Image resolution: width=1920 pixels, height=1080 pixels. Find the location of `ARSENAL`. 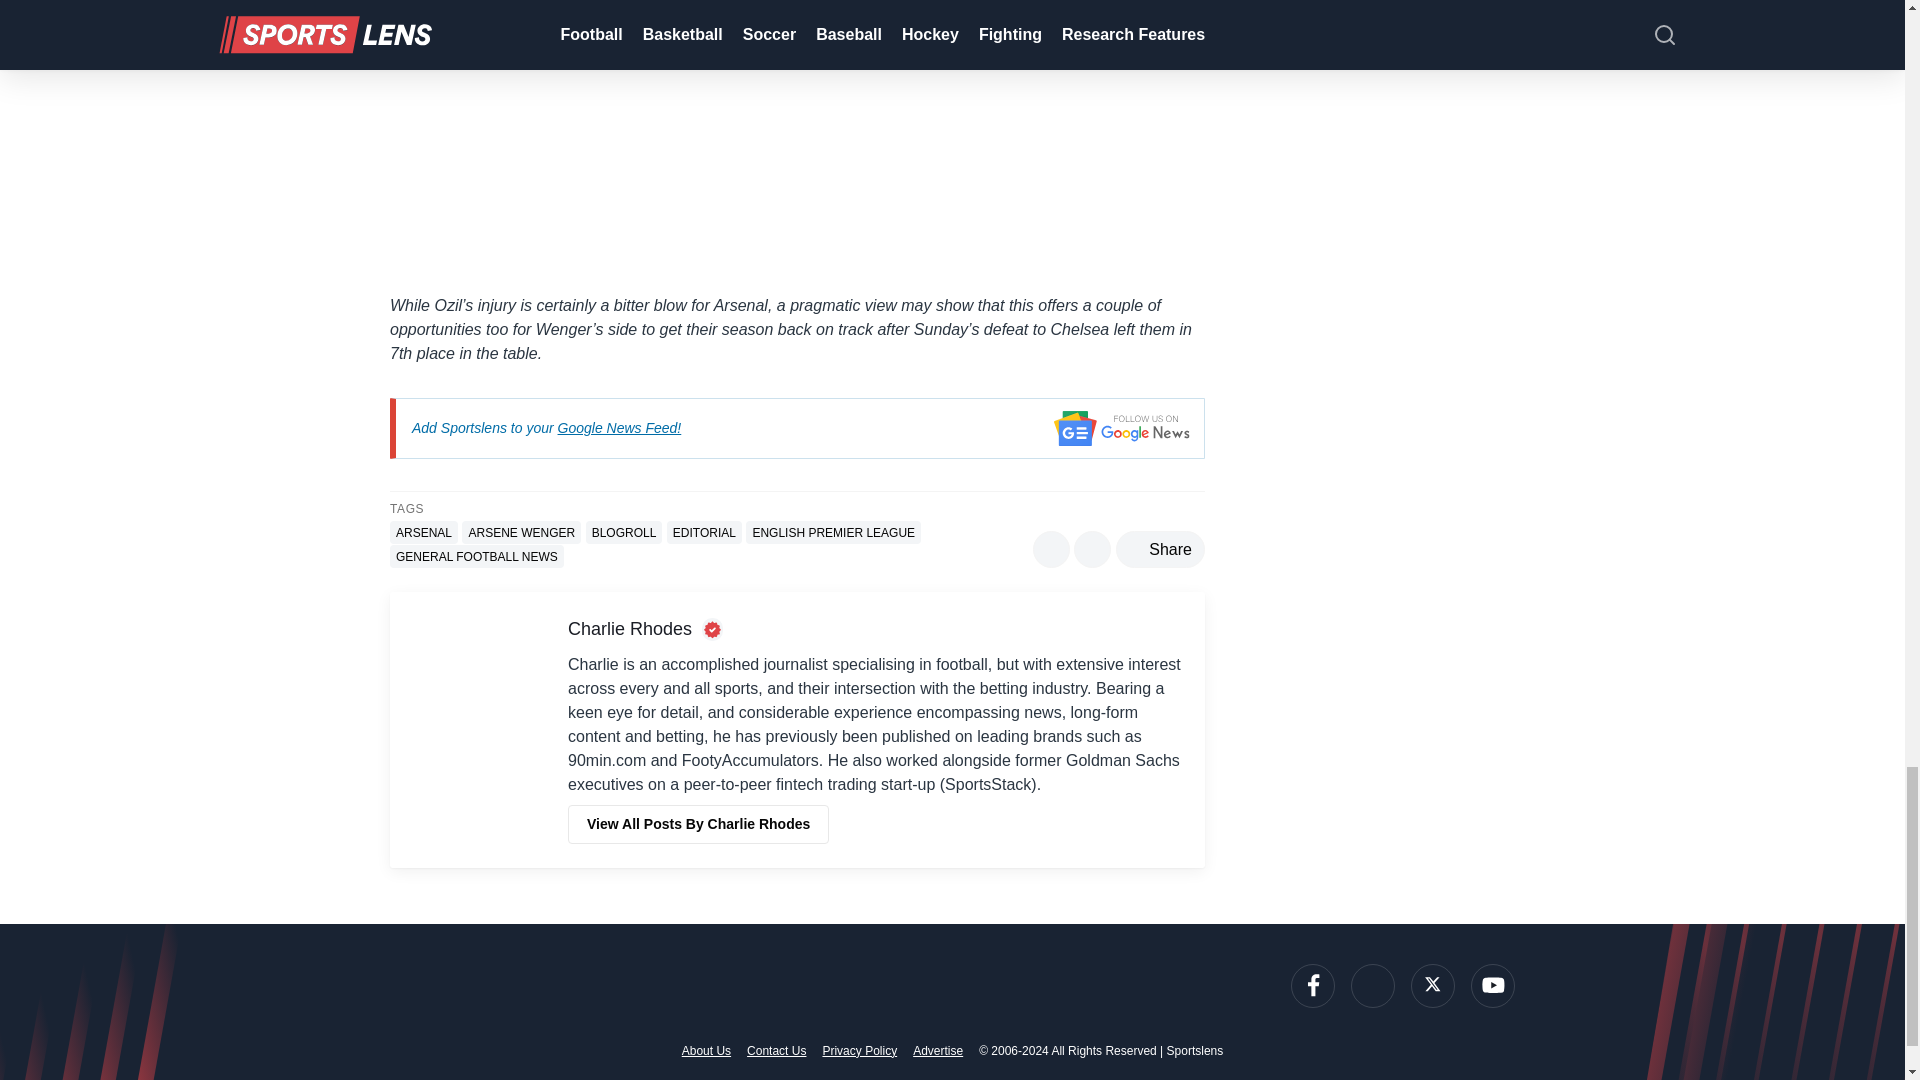

ARSENAL is located at coordinates (424, 532).